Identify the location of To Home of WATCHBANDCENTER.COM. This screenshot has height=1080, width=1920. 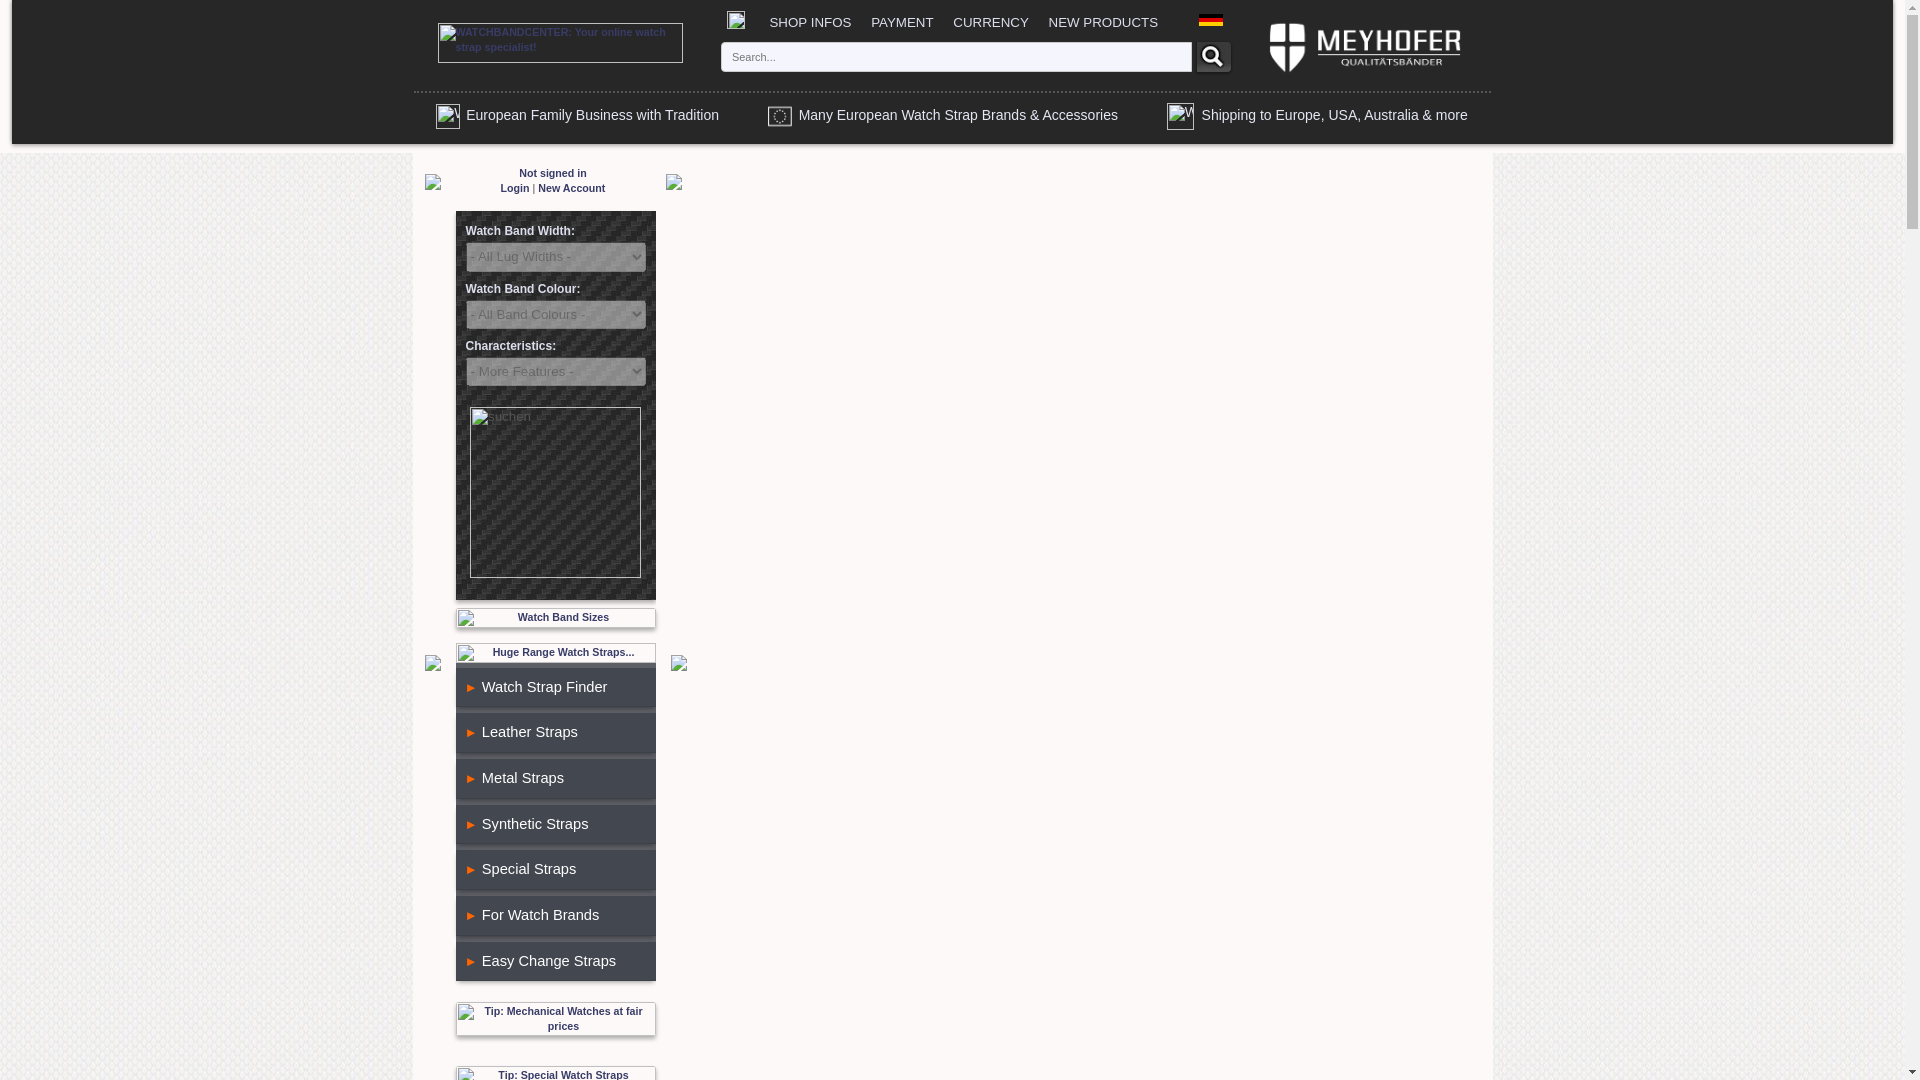
(736, 22).